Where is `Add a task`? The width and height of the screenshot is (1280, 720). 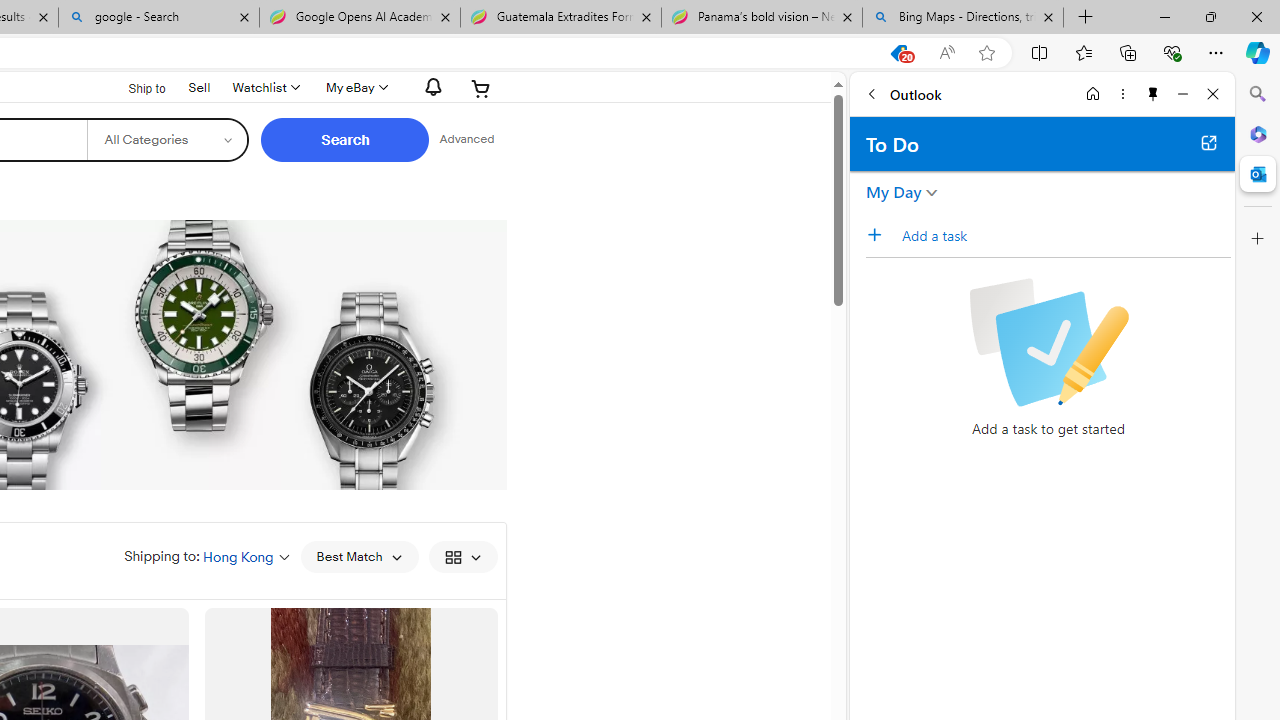
Add a task is located at coordinates (881, 235).